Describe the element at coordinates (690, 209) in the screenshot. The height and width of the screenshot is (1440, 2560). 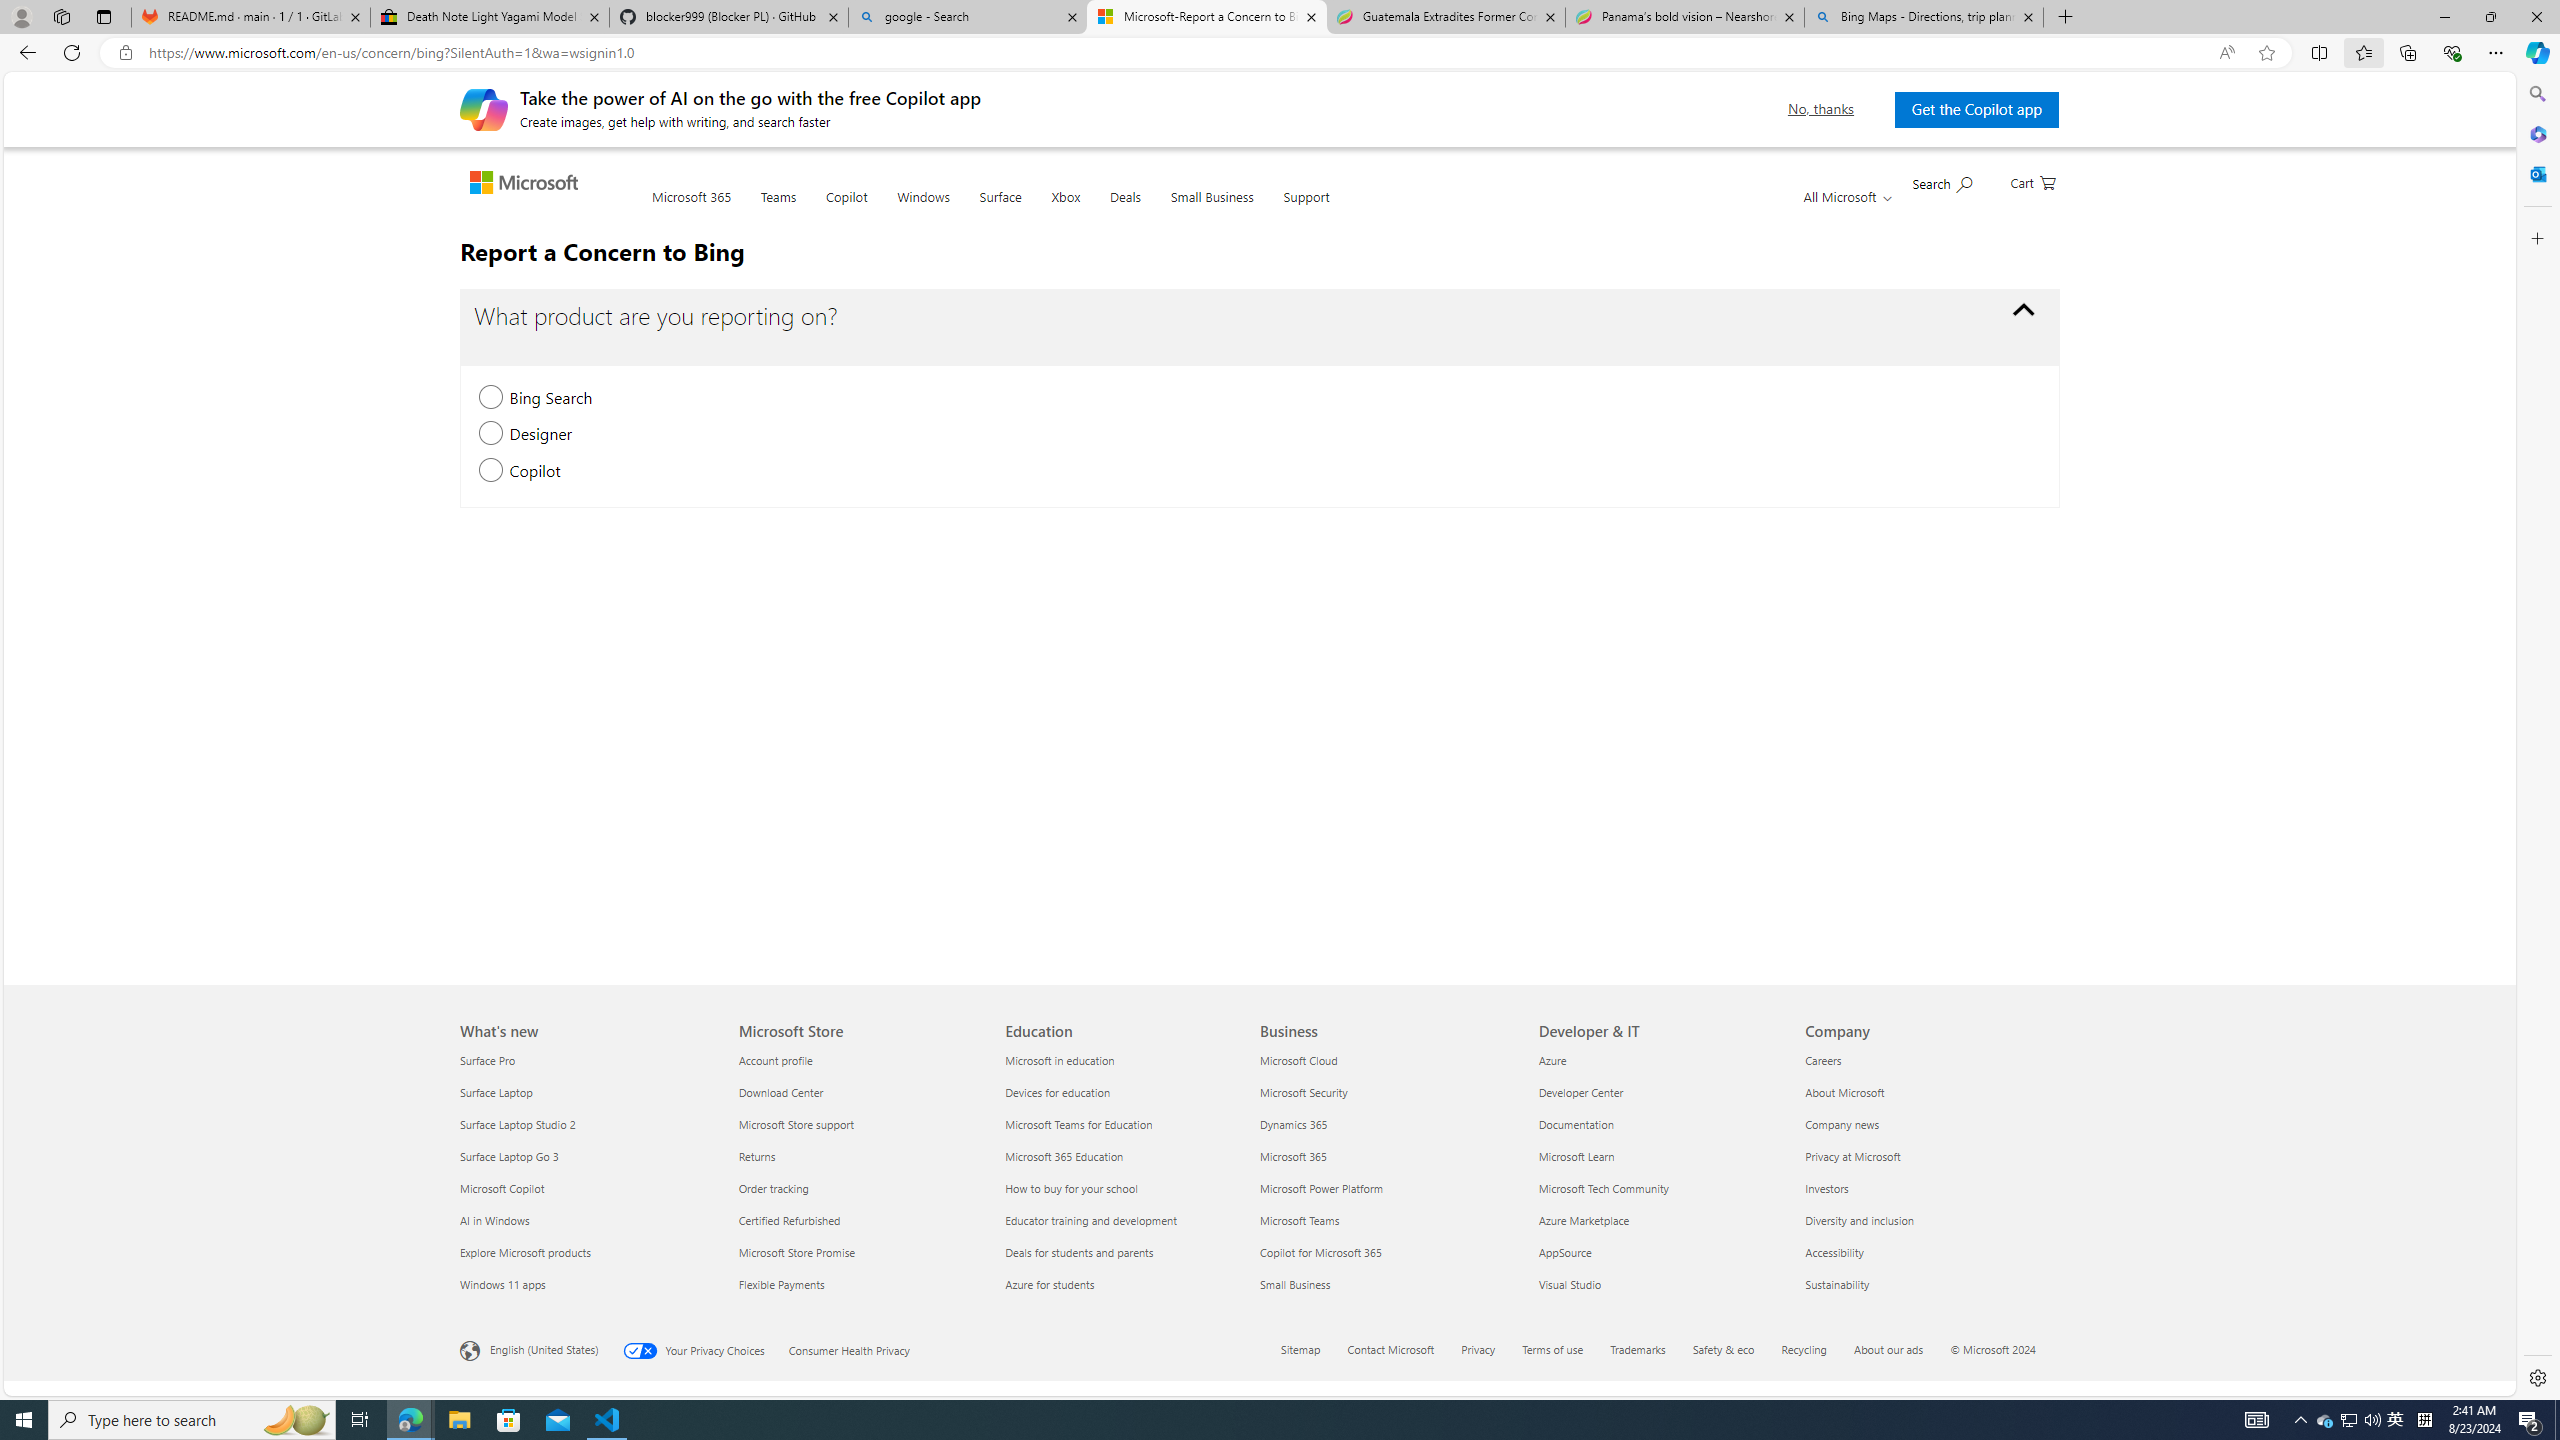
I see `Microsoft 365` at that location.